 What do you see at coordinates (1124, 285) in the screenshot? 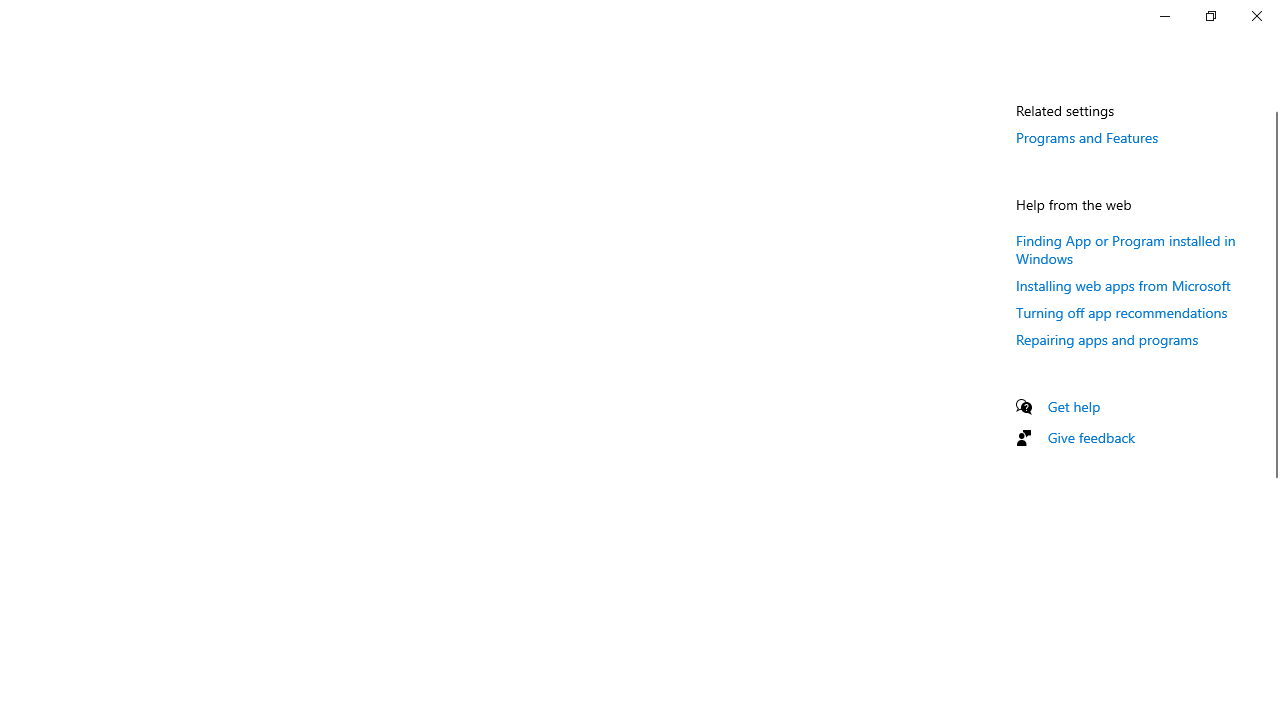
I see `Installing web apps from Microsoft` at bounding box center [1124, 285].